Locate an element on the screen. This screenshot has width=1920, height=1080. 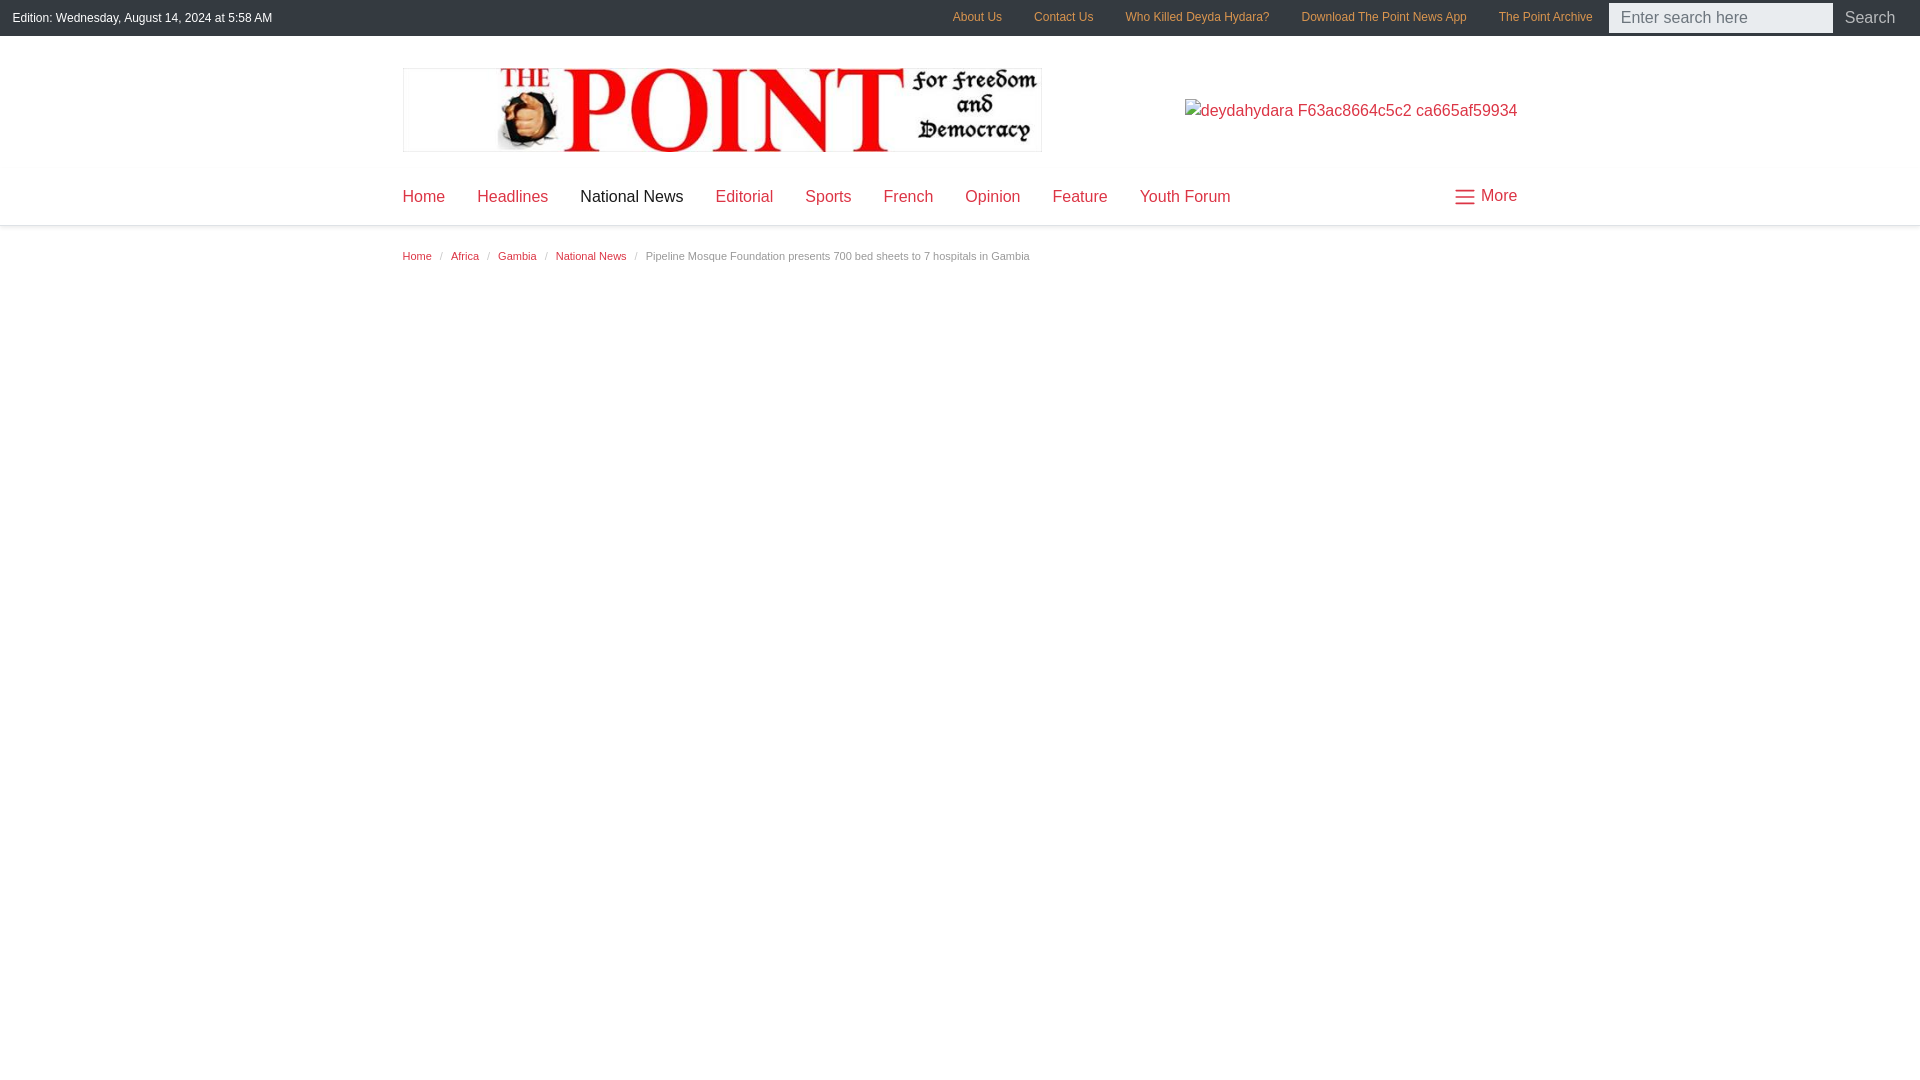
Opinion is located at coordinates (992, 197).